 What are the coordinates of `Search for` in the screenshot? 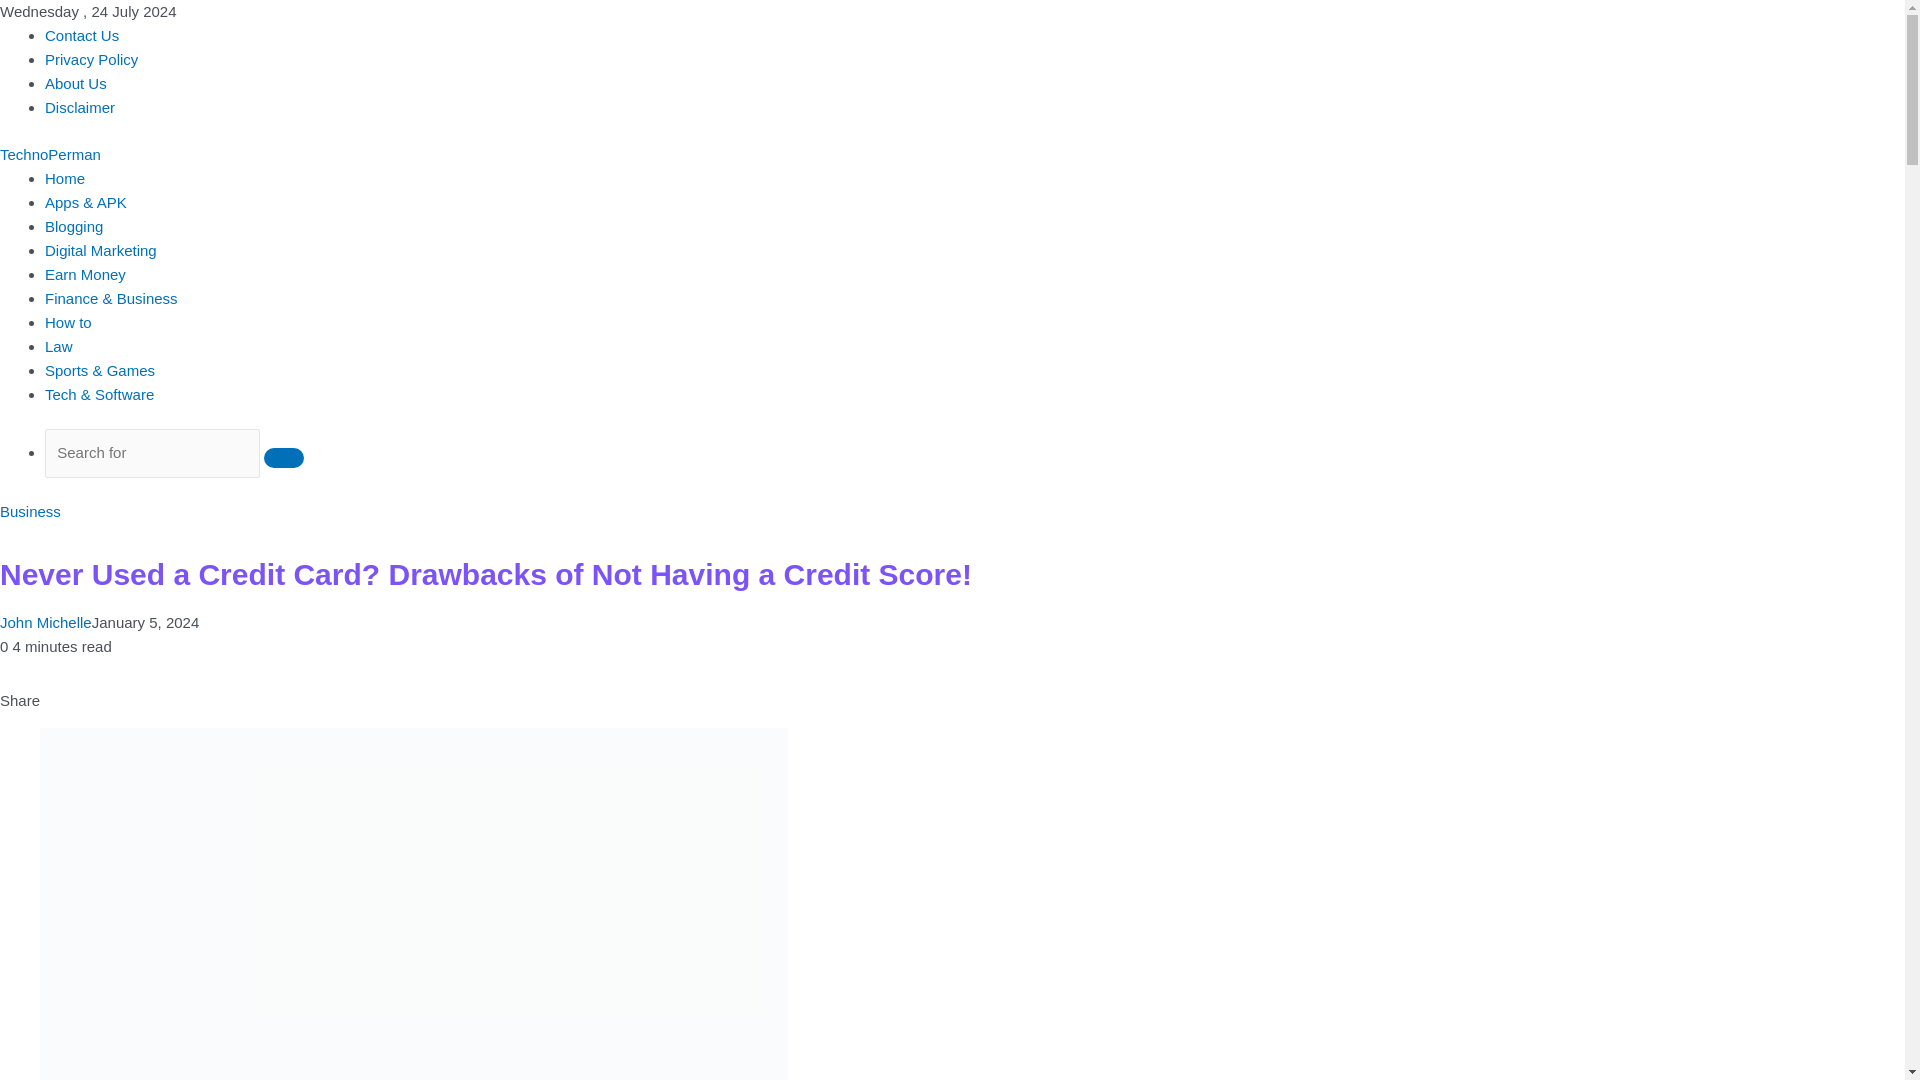 It's located at (152, 453).